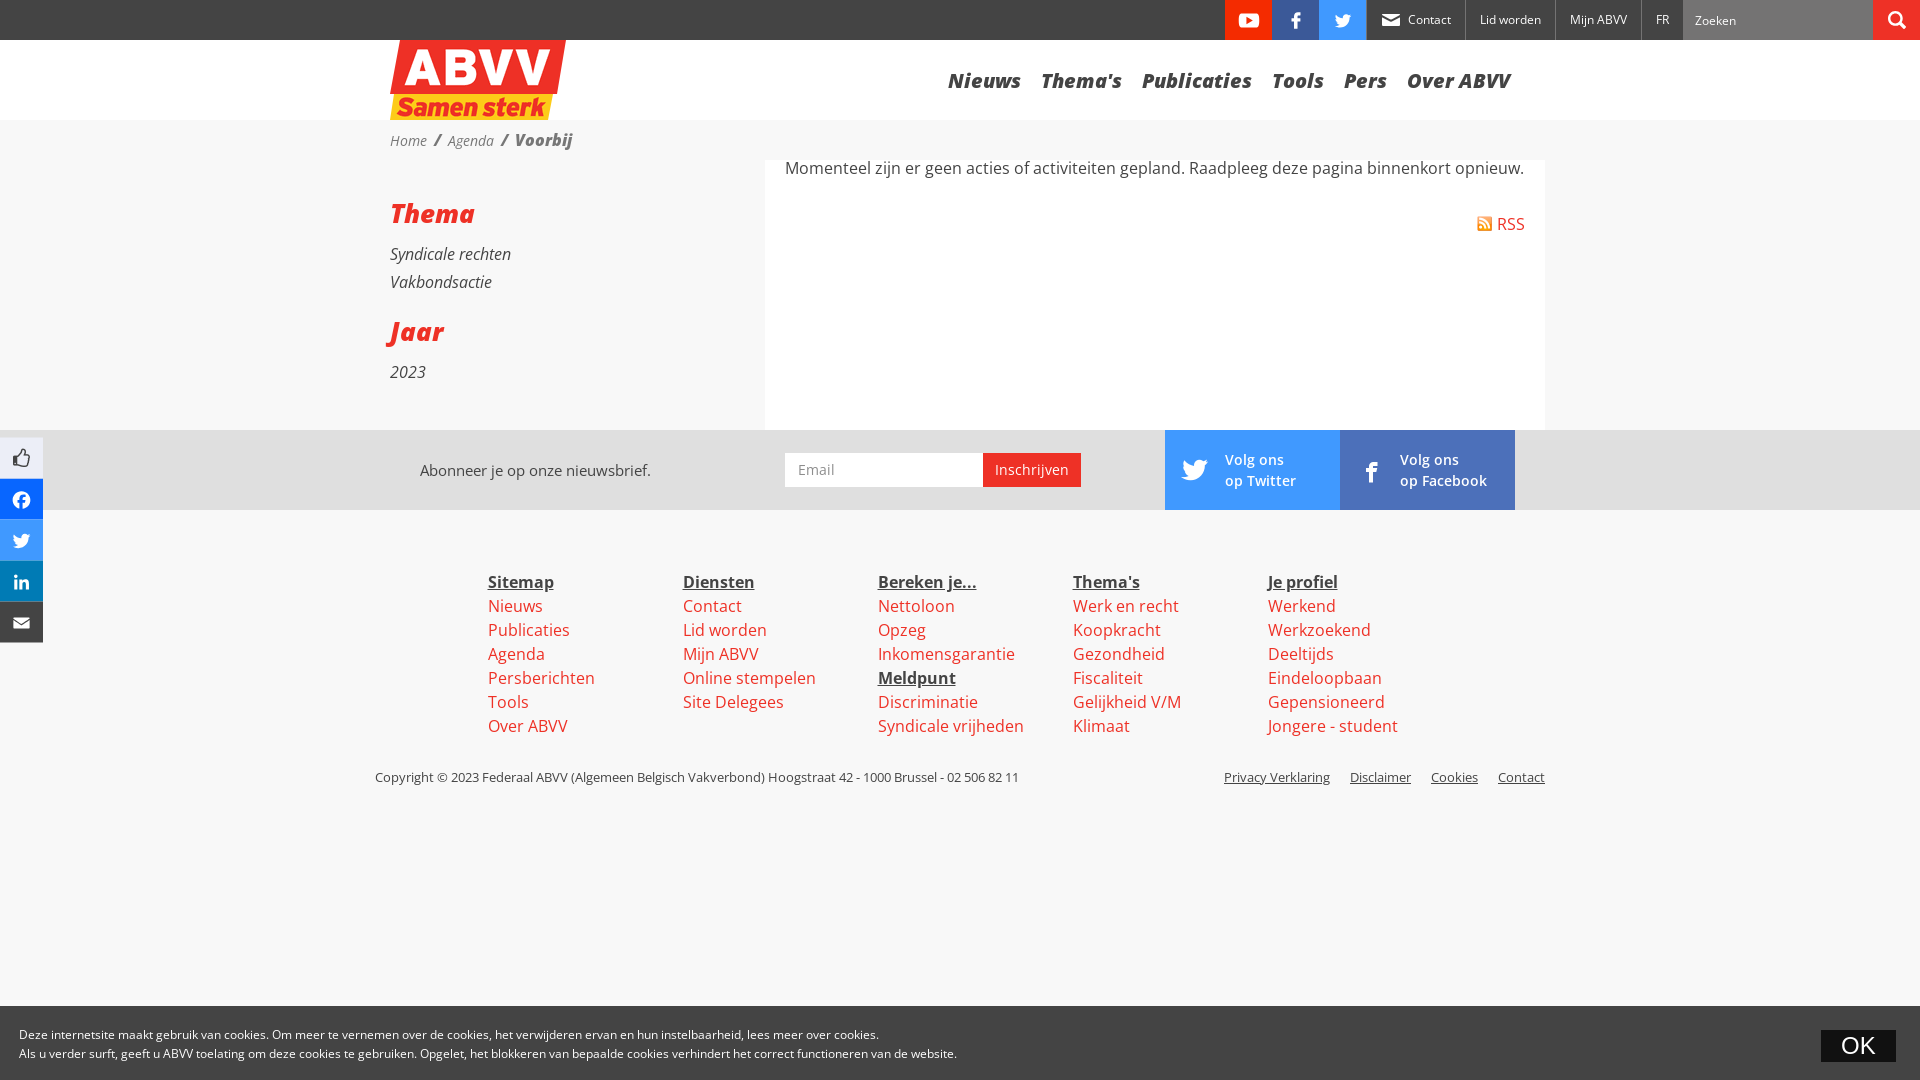  Describe the element at coordinates (1248, 20) in the screenshot. I see `Youtube` at that location.